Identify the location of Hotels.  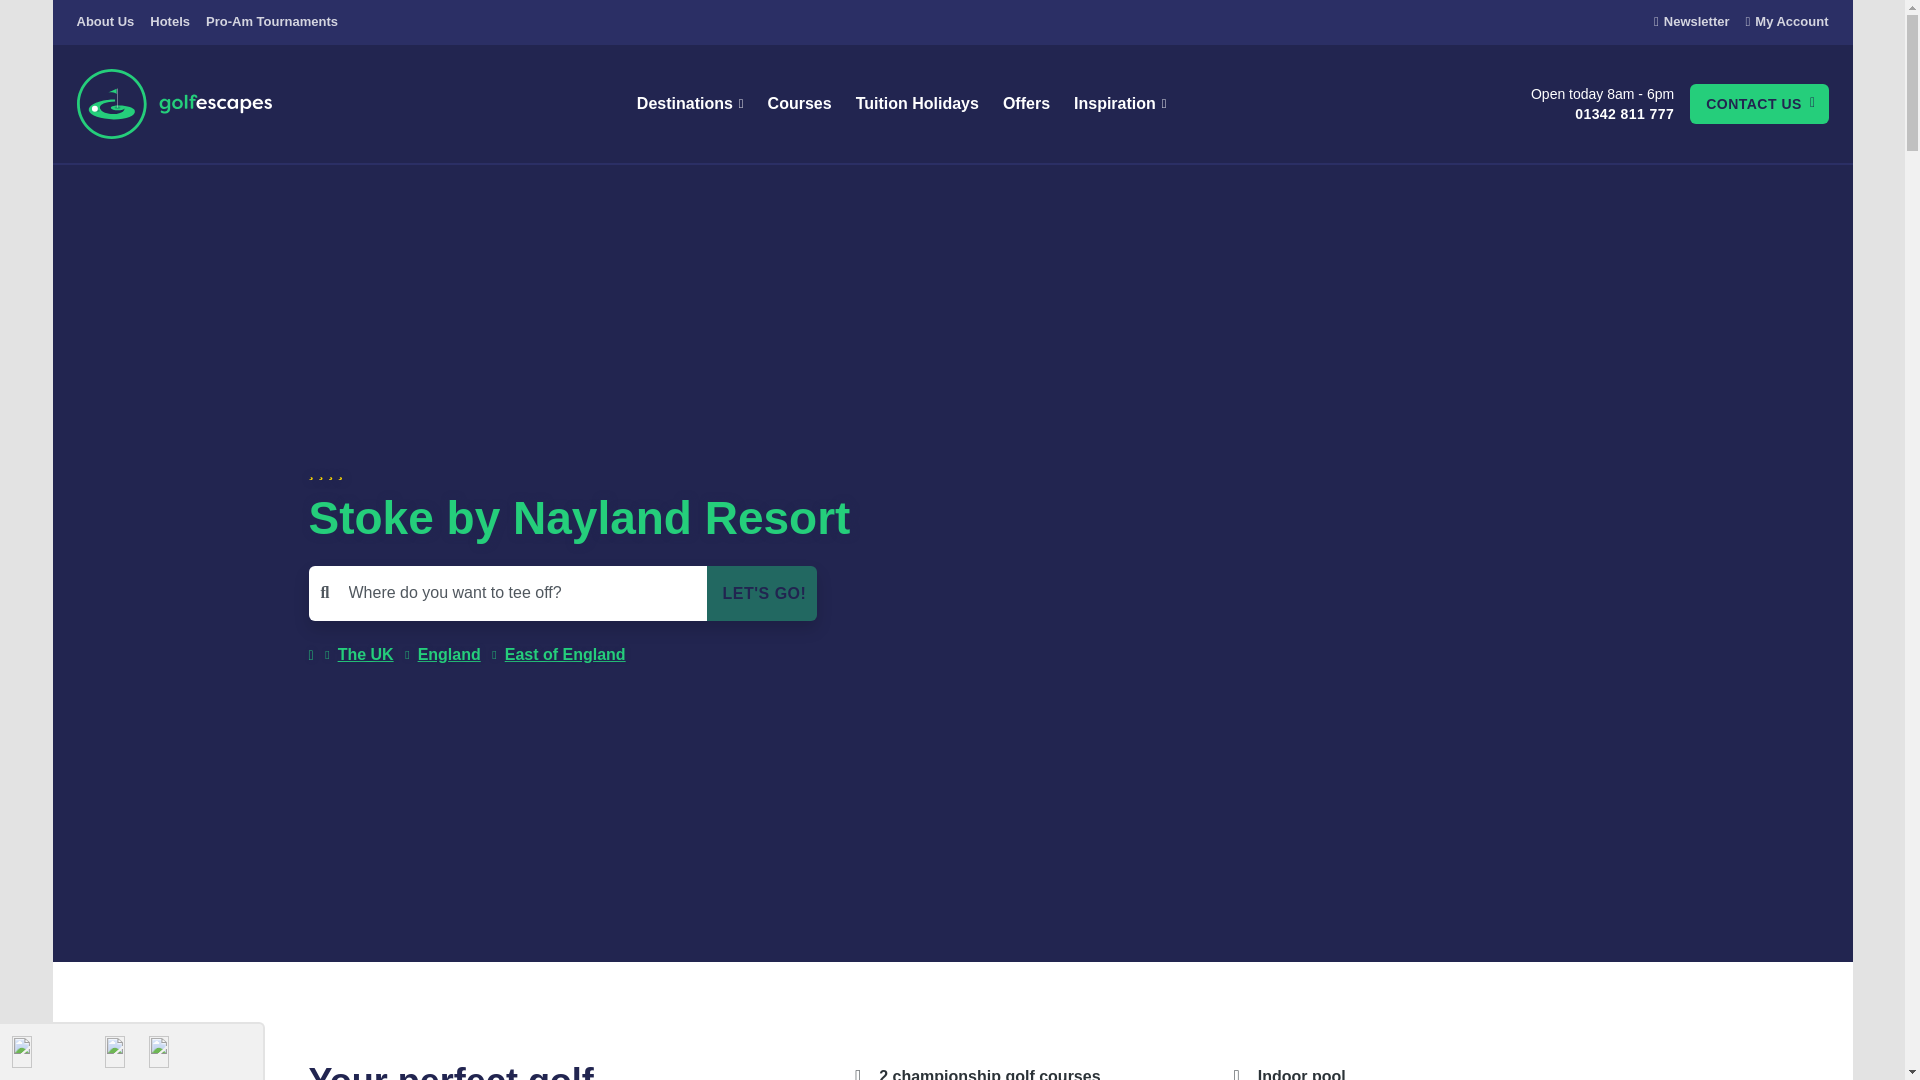
(170, 22).